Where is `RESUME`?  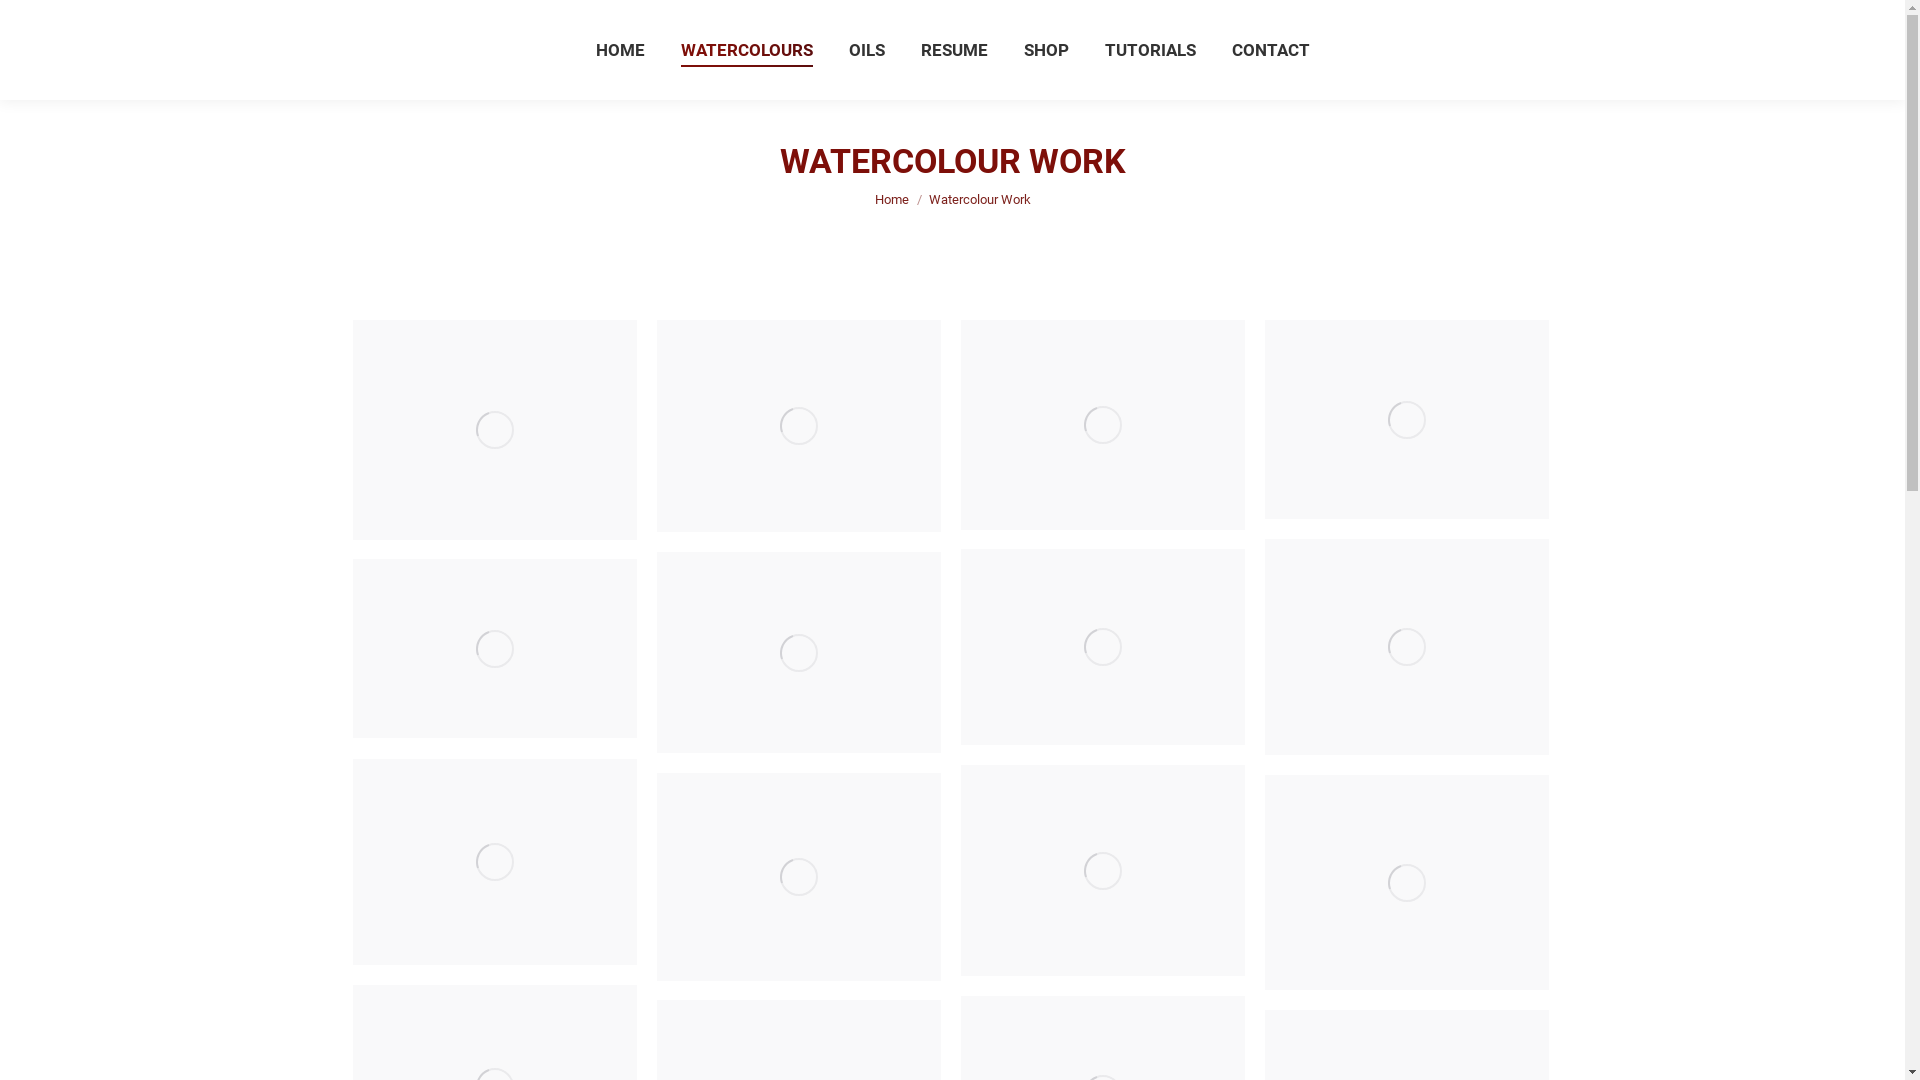
RESUME is located at coordinates (954, 50).